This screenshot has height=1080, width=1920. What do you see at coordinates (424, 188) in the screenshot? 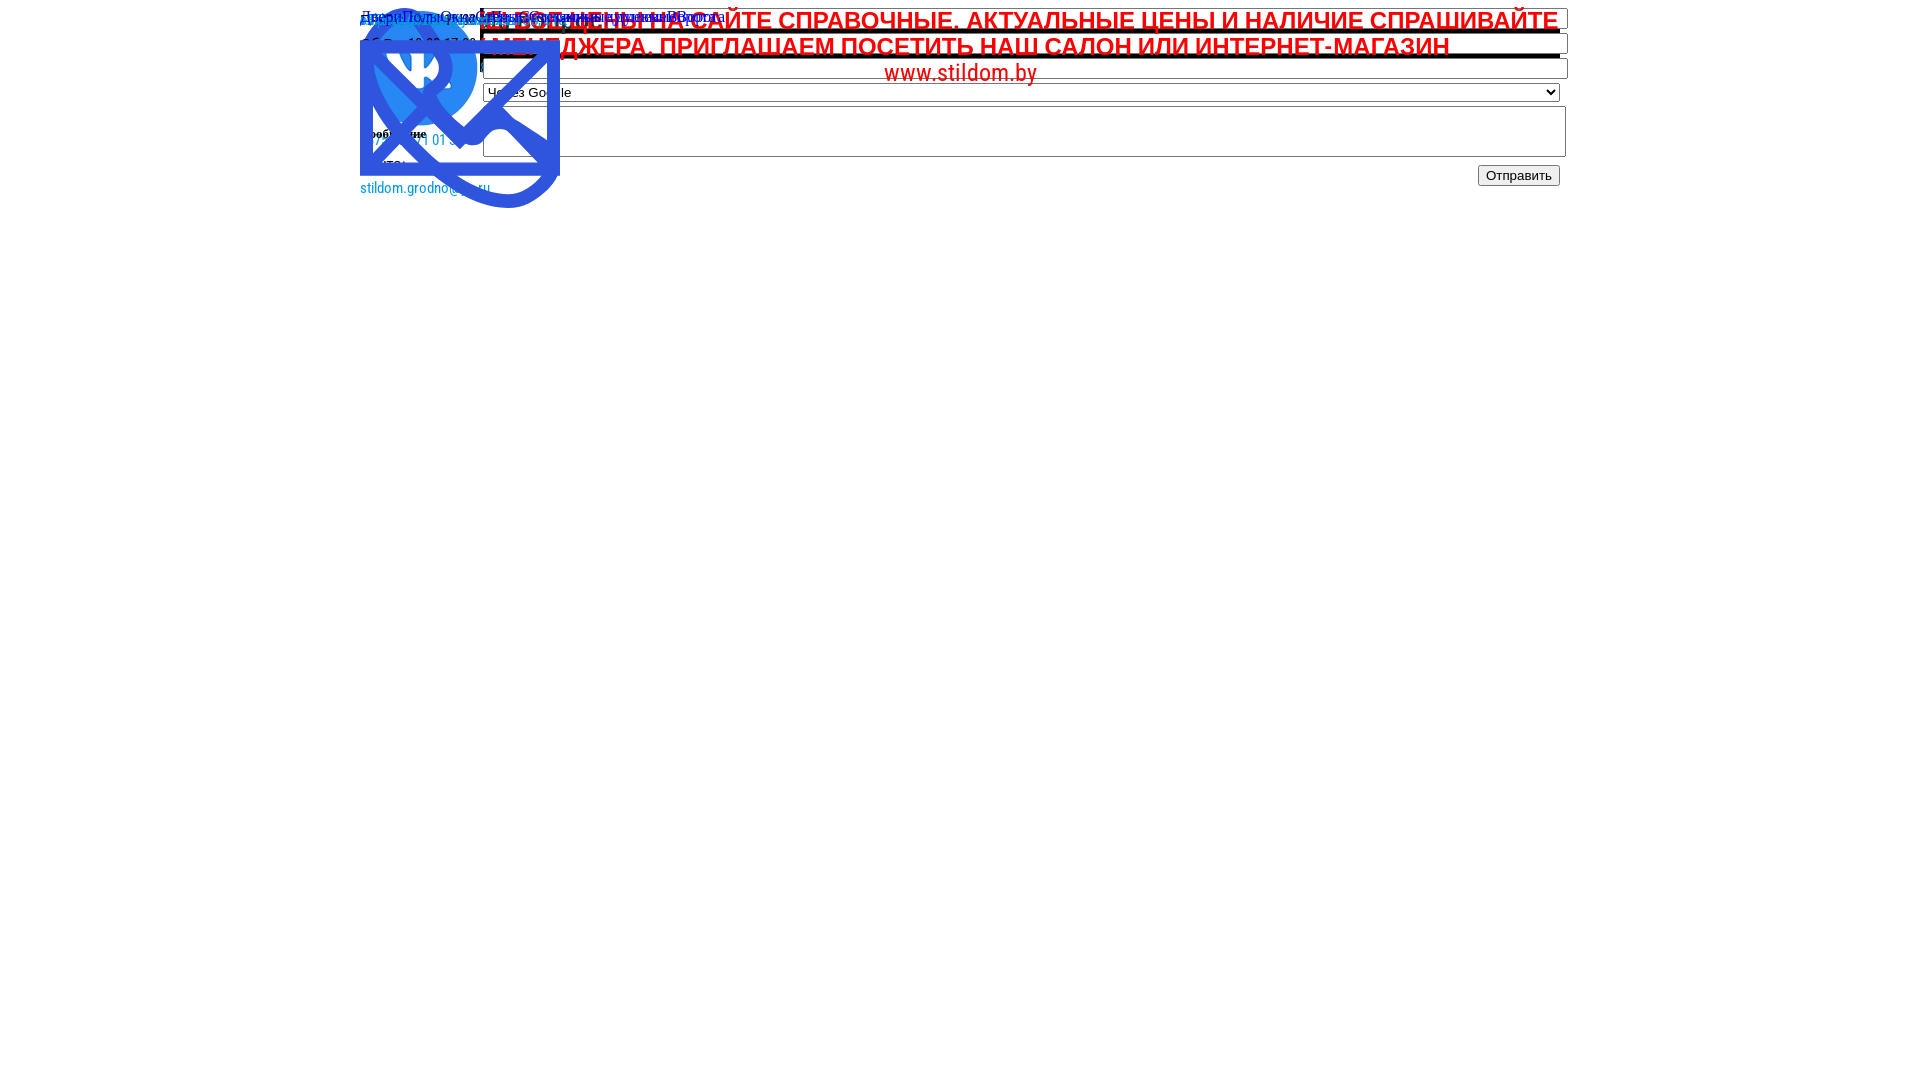
I see `stildom.grodno@ya.ru` at bounding box center [424, 188].